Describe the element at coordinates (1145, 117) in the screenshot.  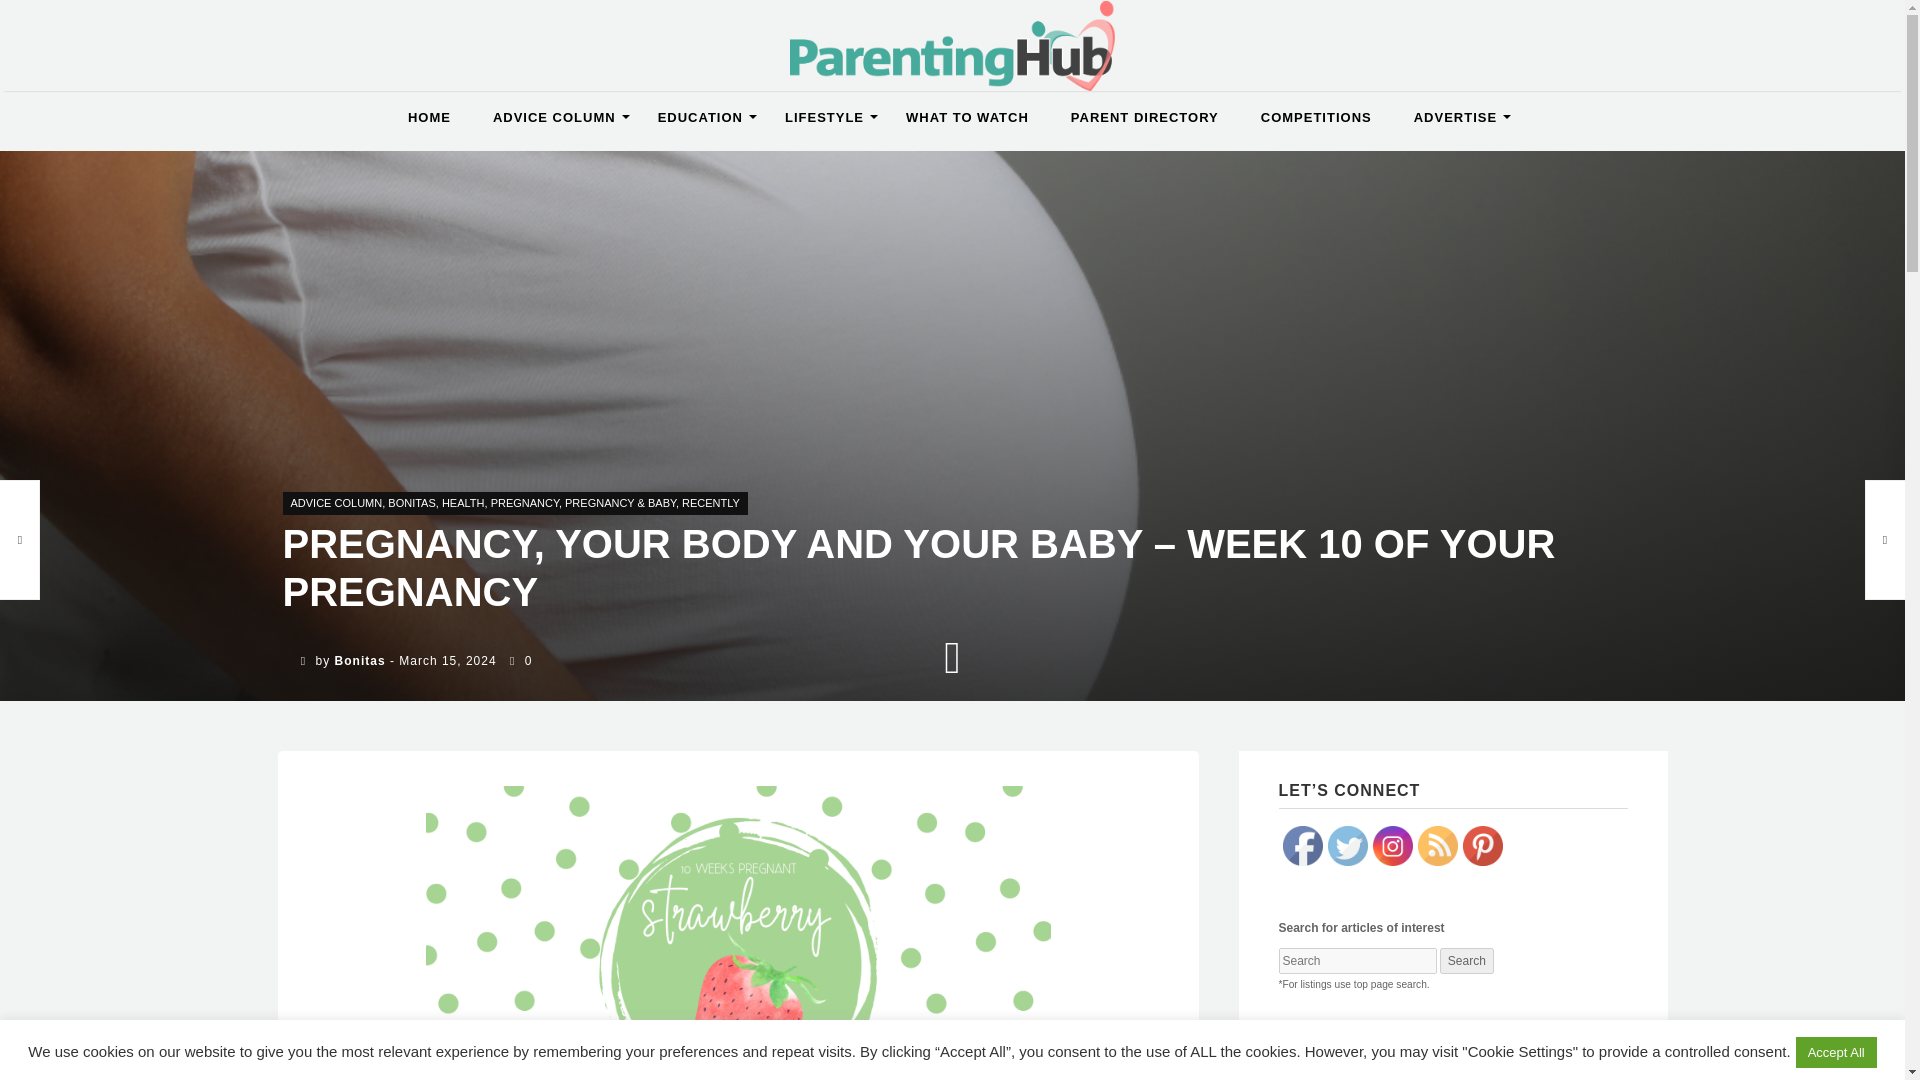
I see `PARENT DIRECTORY` at that location.